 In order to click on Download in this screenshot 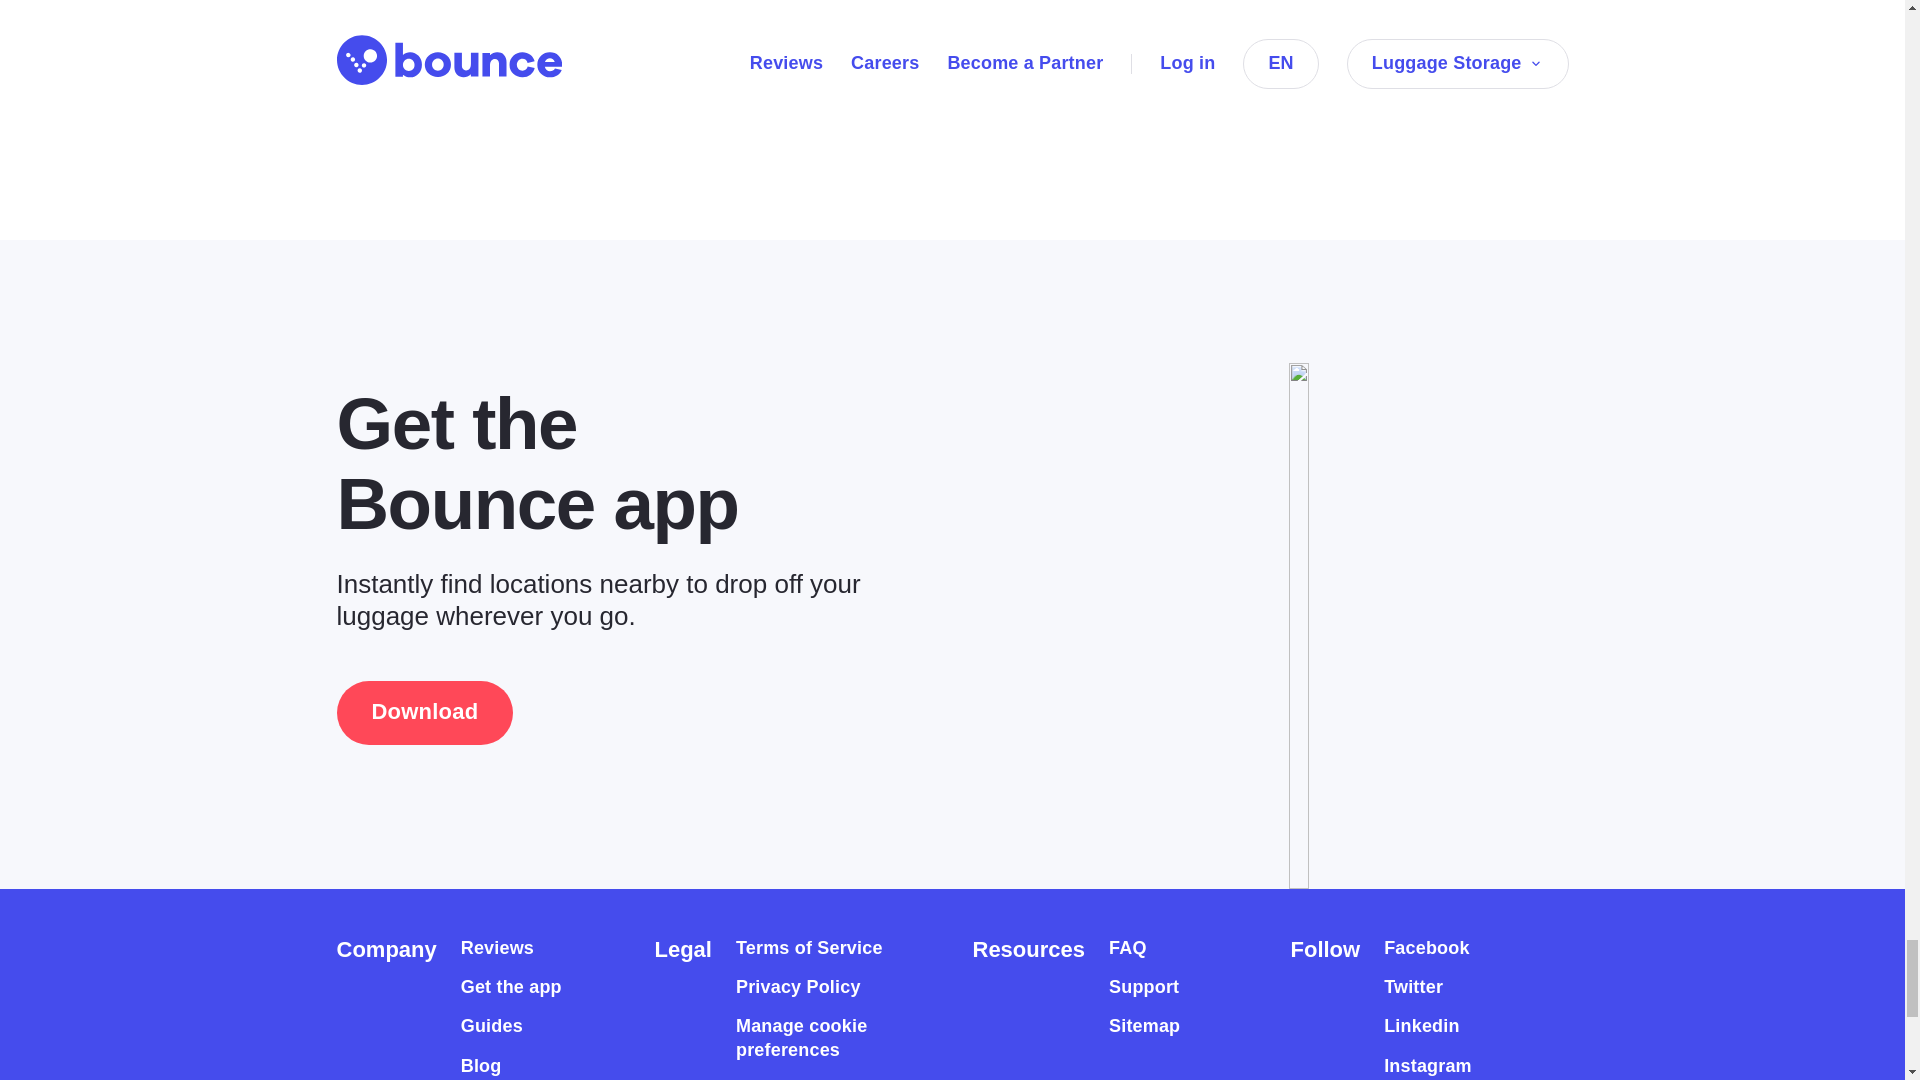, I will do `click(424, 713)`.